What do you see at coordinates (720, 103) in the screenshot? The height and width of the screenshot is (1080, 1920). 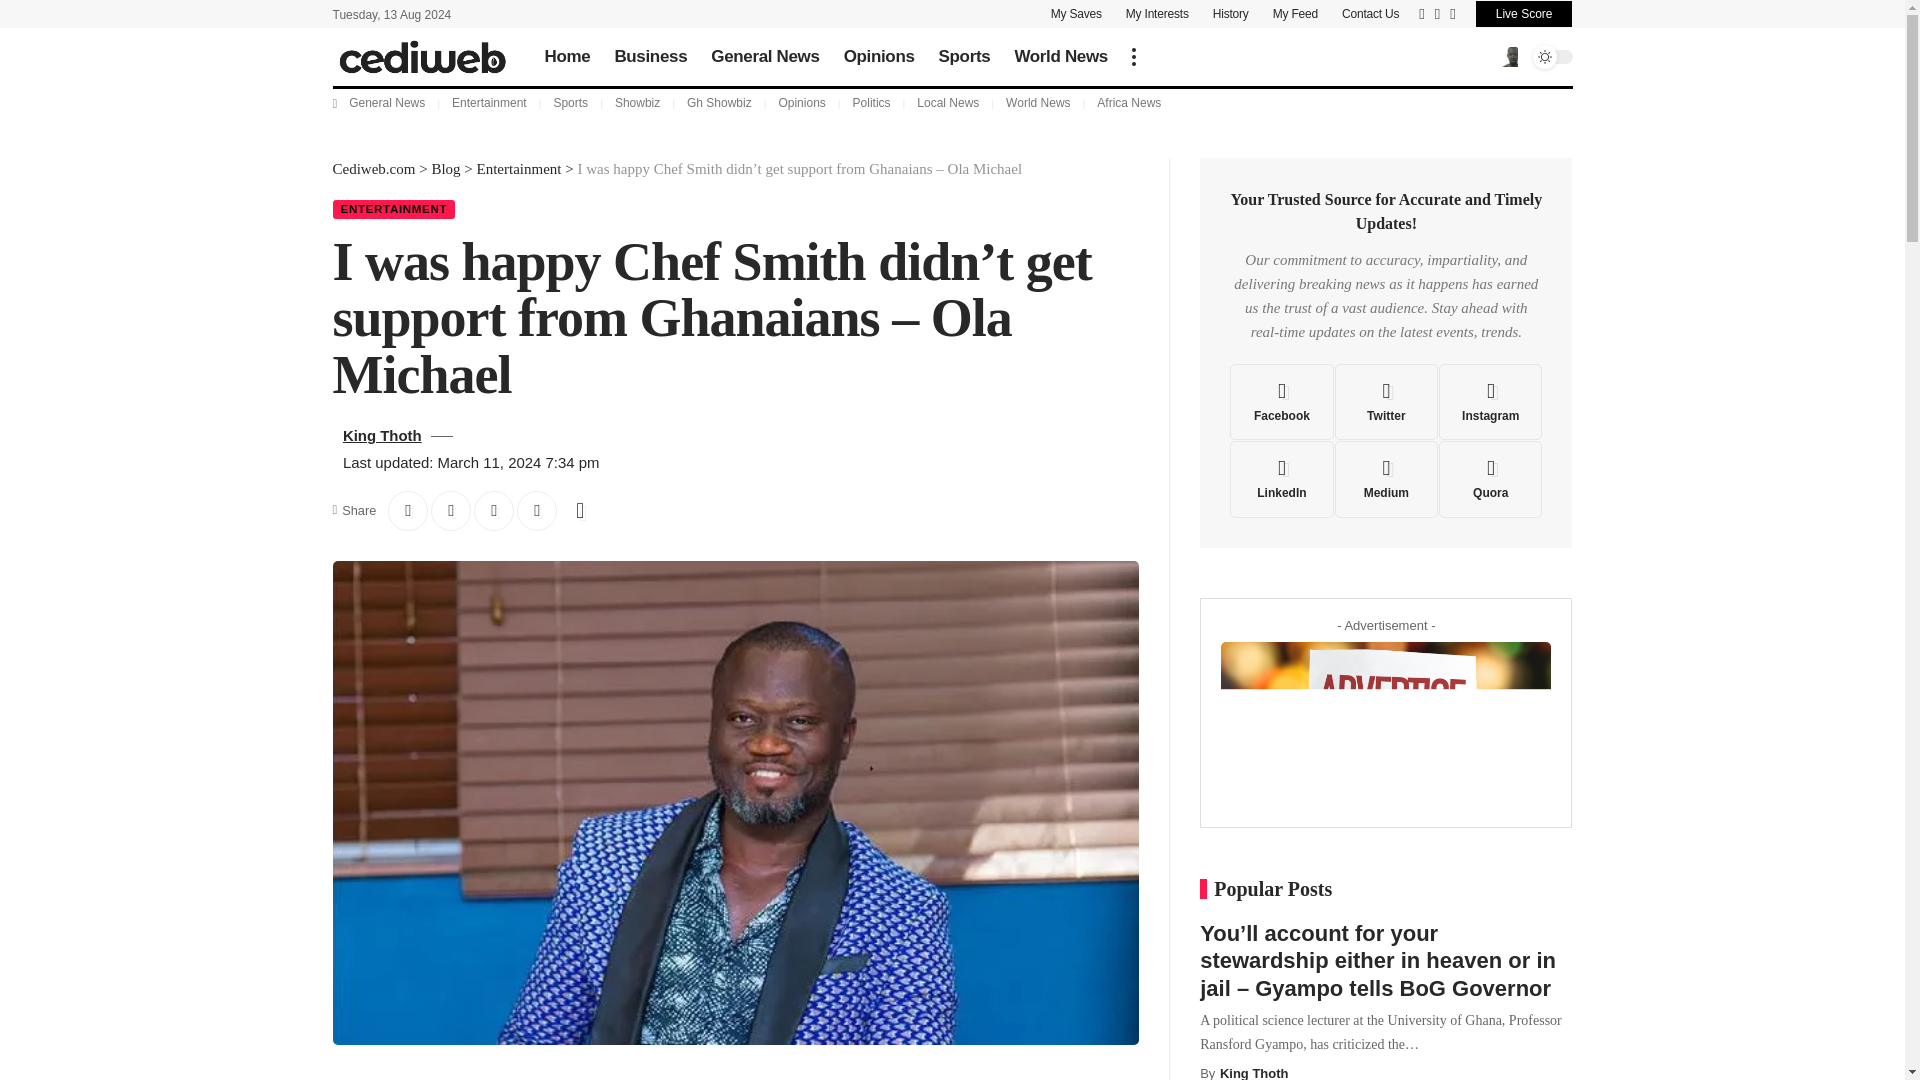 I see `Gh Showbiz` at bounding box center [720, 103].